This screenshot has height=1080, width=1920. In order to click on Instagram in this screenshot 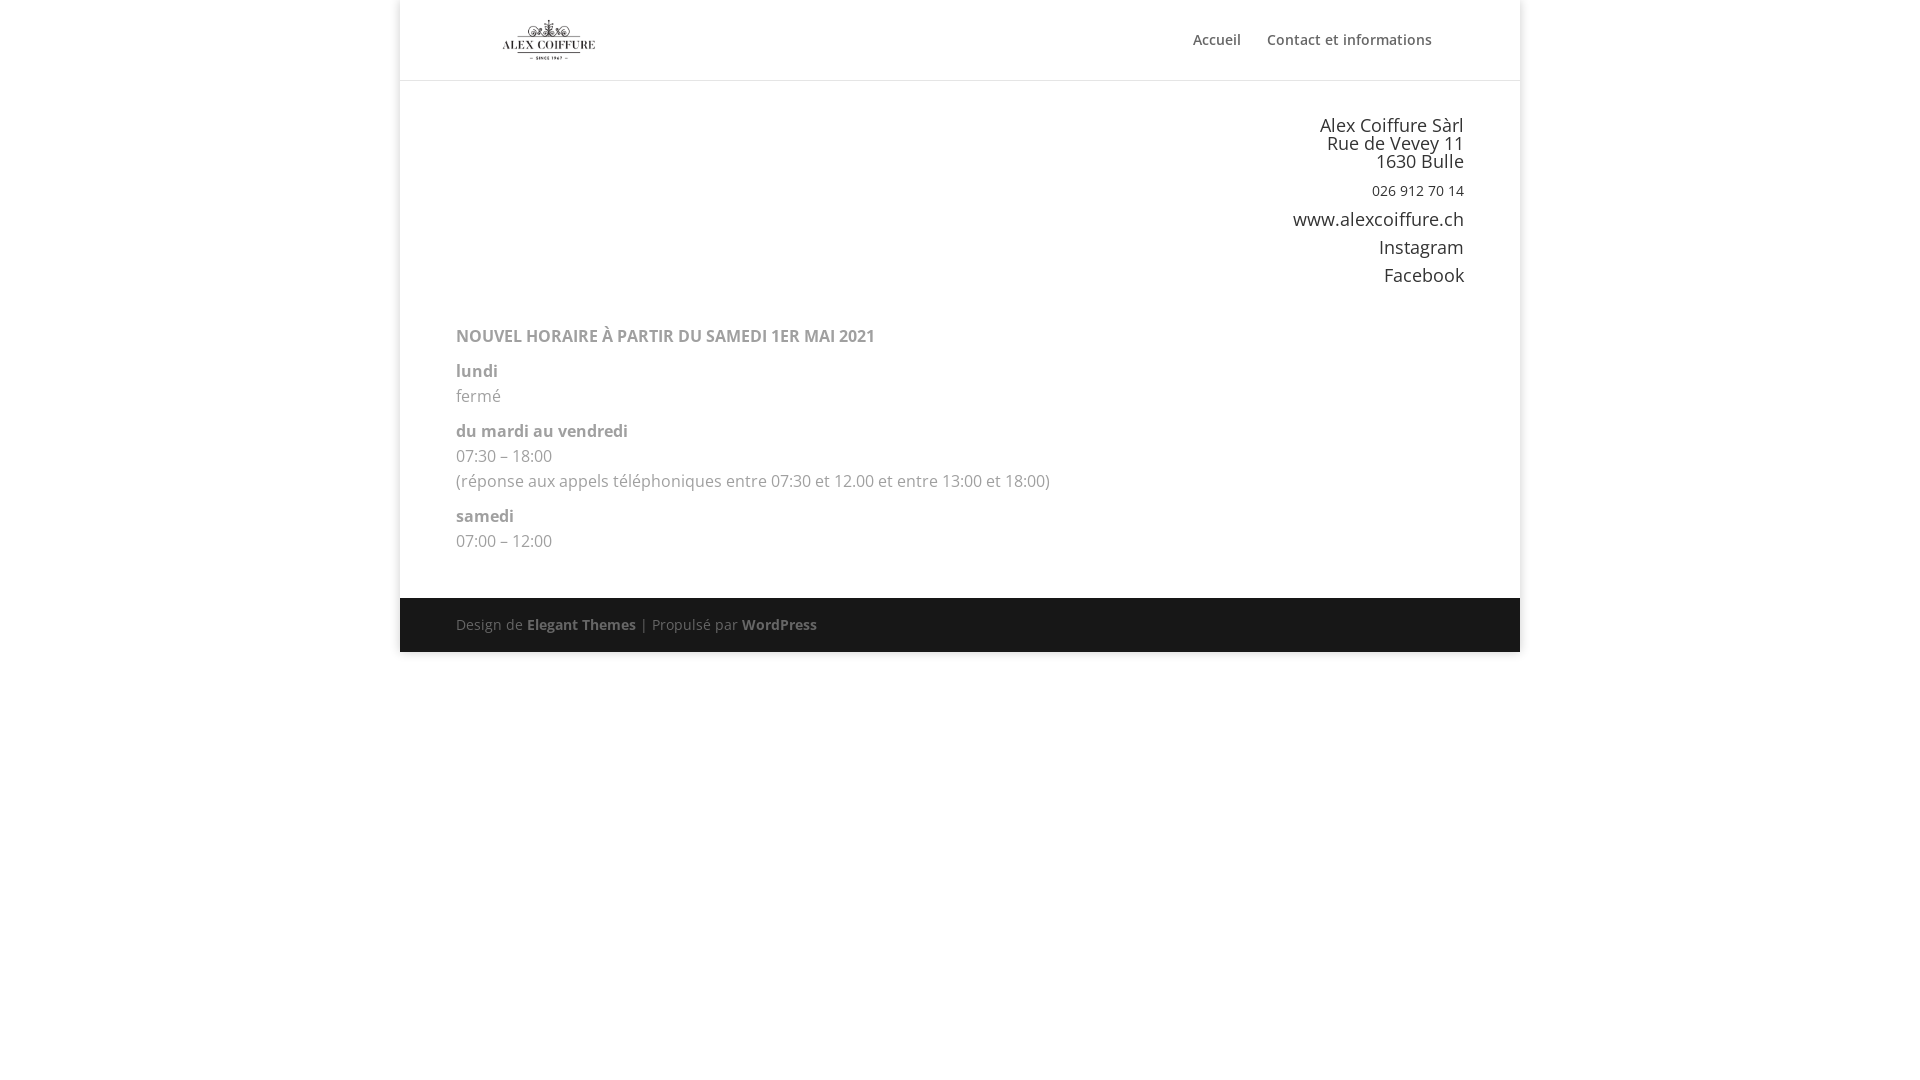, I will do `click(1422, 247)`.